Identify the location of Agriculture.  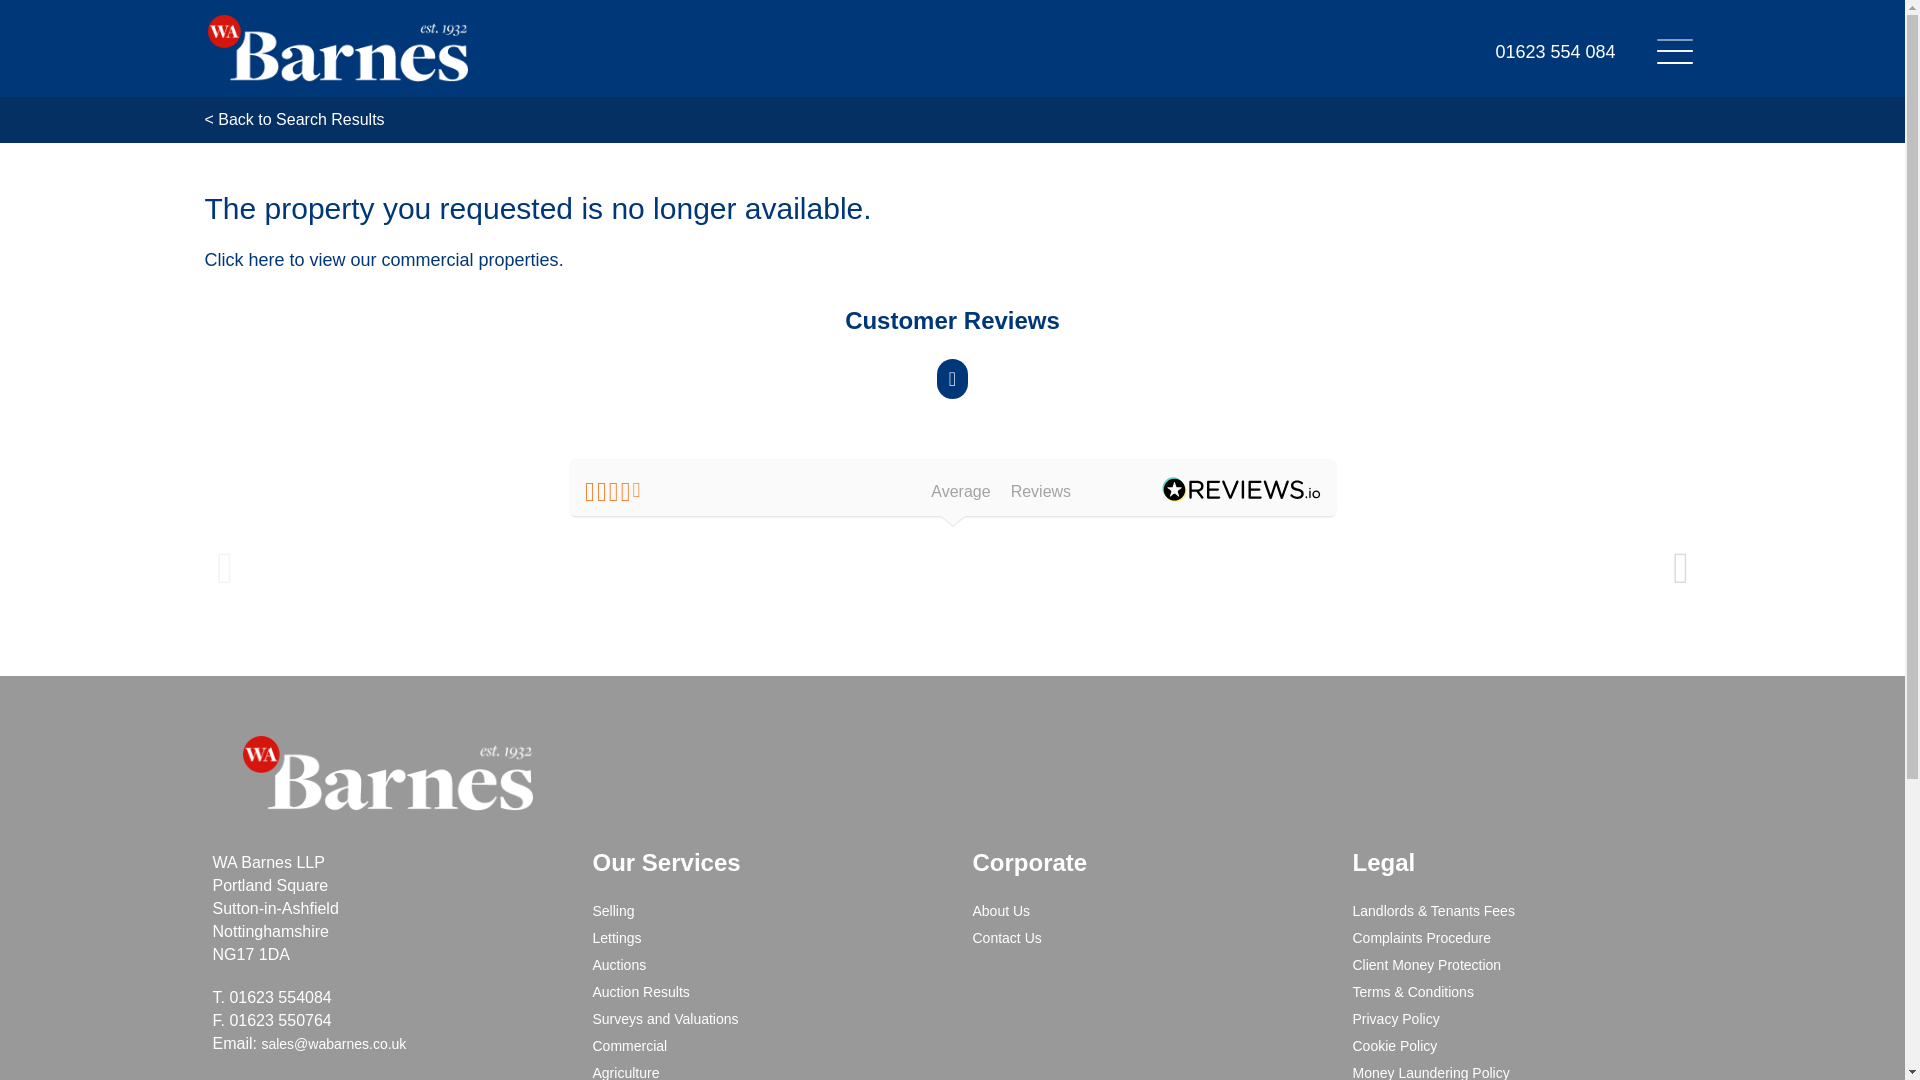
(624, 1072).